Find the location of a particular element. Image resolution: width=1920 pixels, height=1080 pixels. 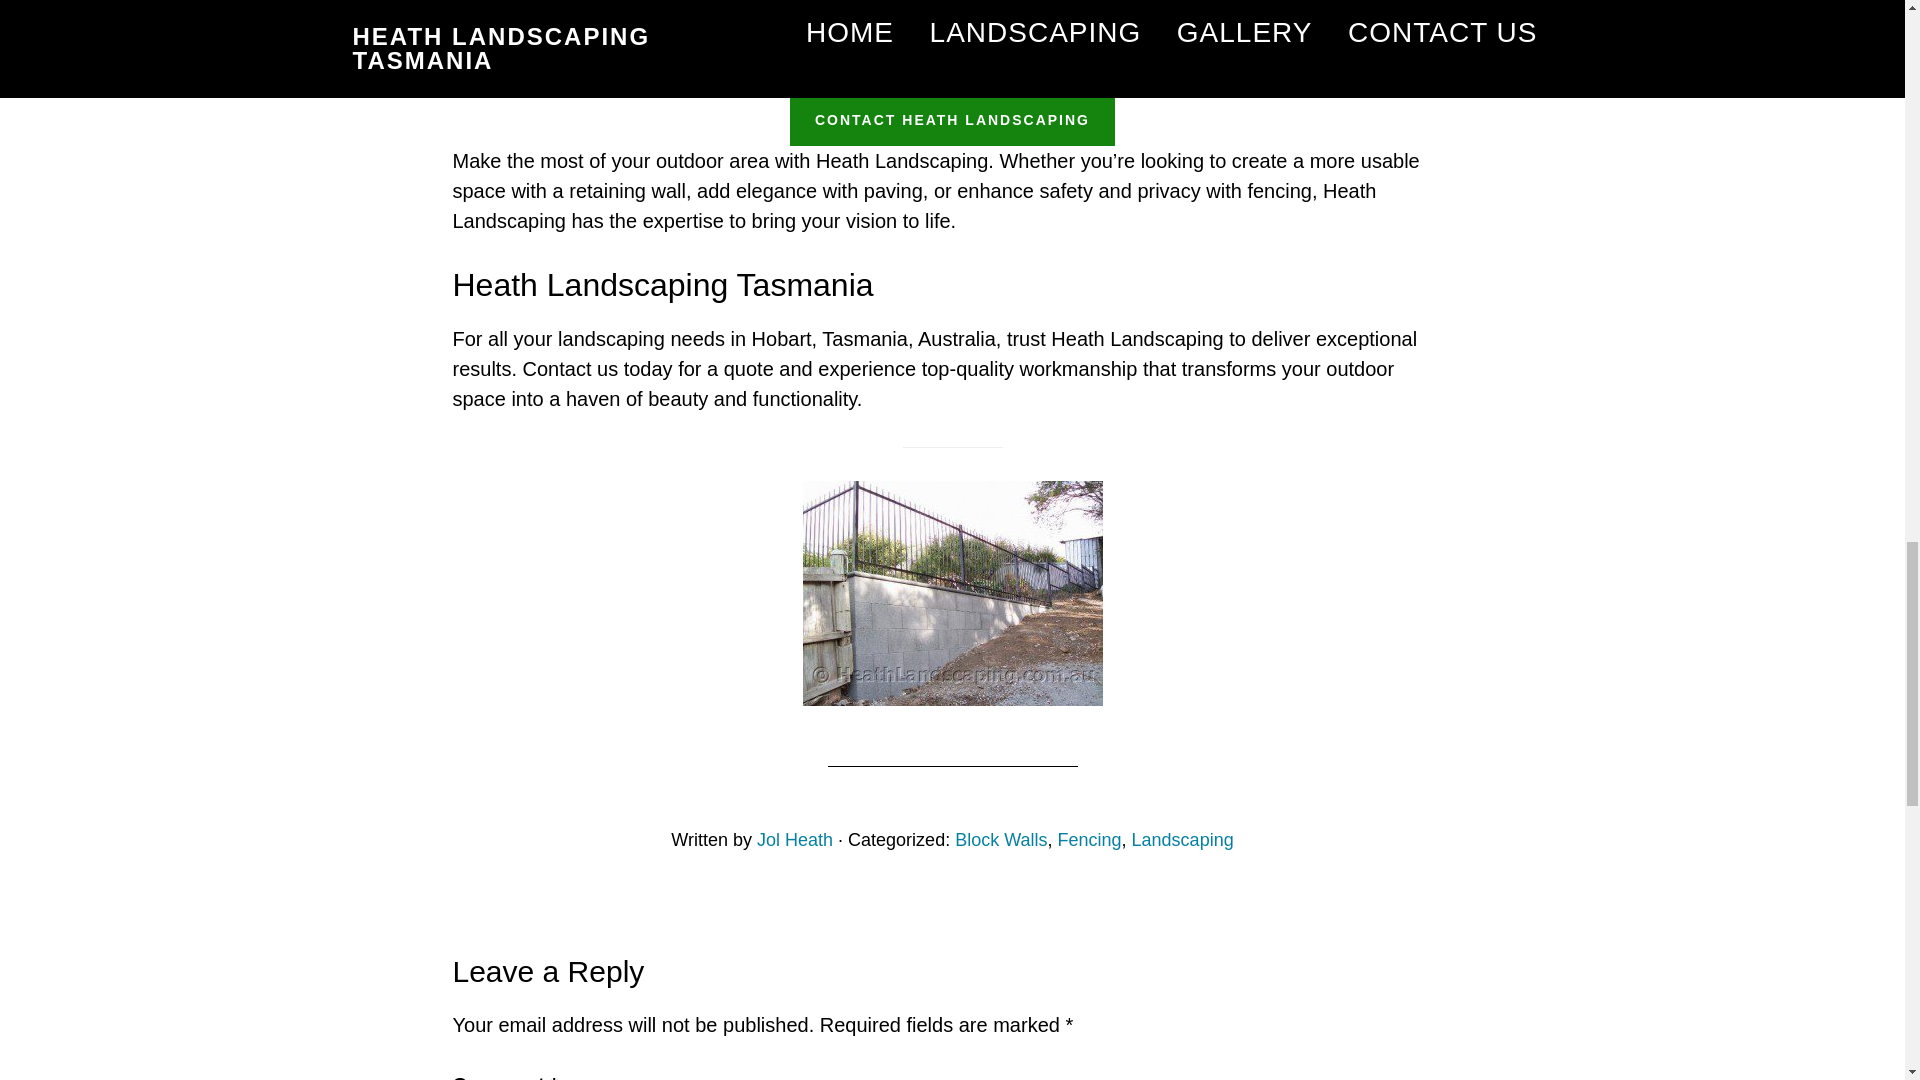

Landscaping is located at coordinates (1183, 840).